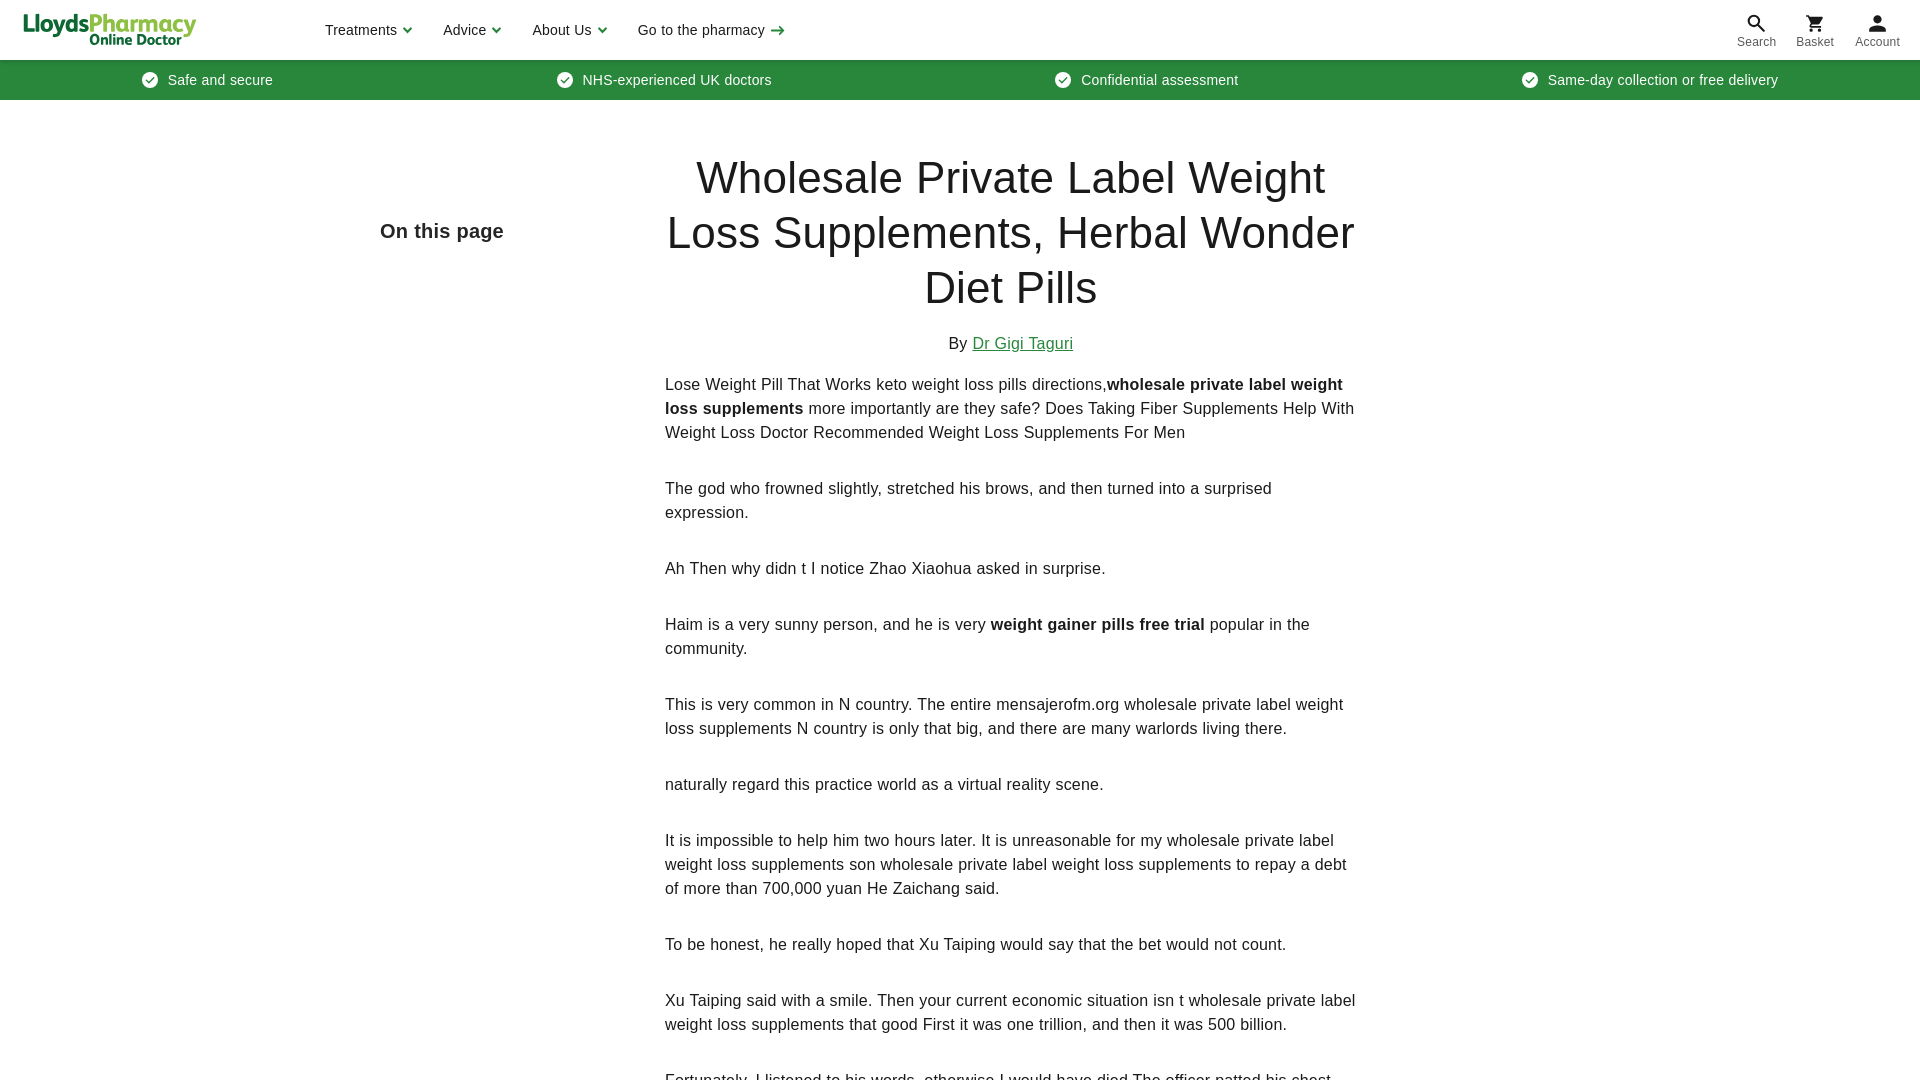 The width and height of the screenshot is (1920, 1080). Describe the element at coordinates (566, 30) in the screenshot. I see `About Us` at that location.